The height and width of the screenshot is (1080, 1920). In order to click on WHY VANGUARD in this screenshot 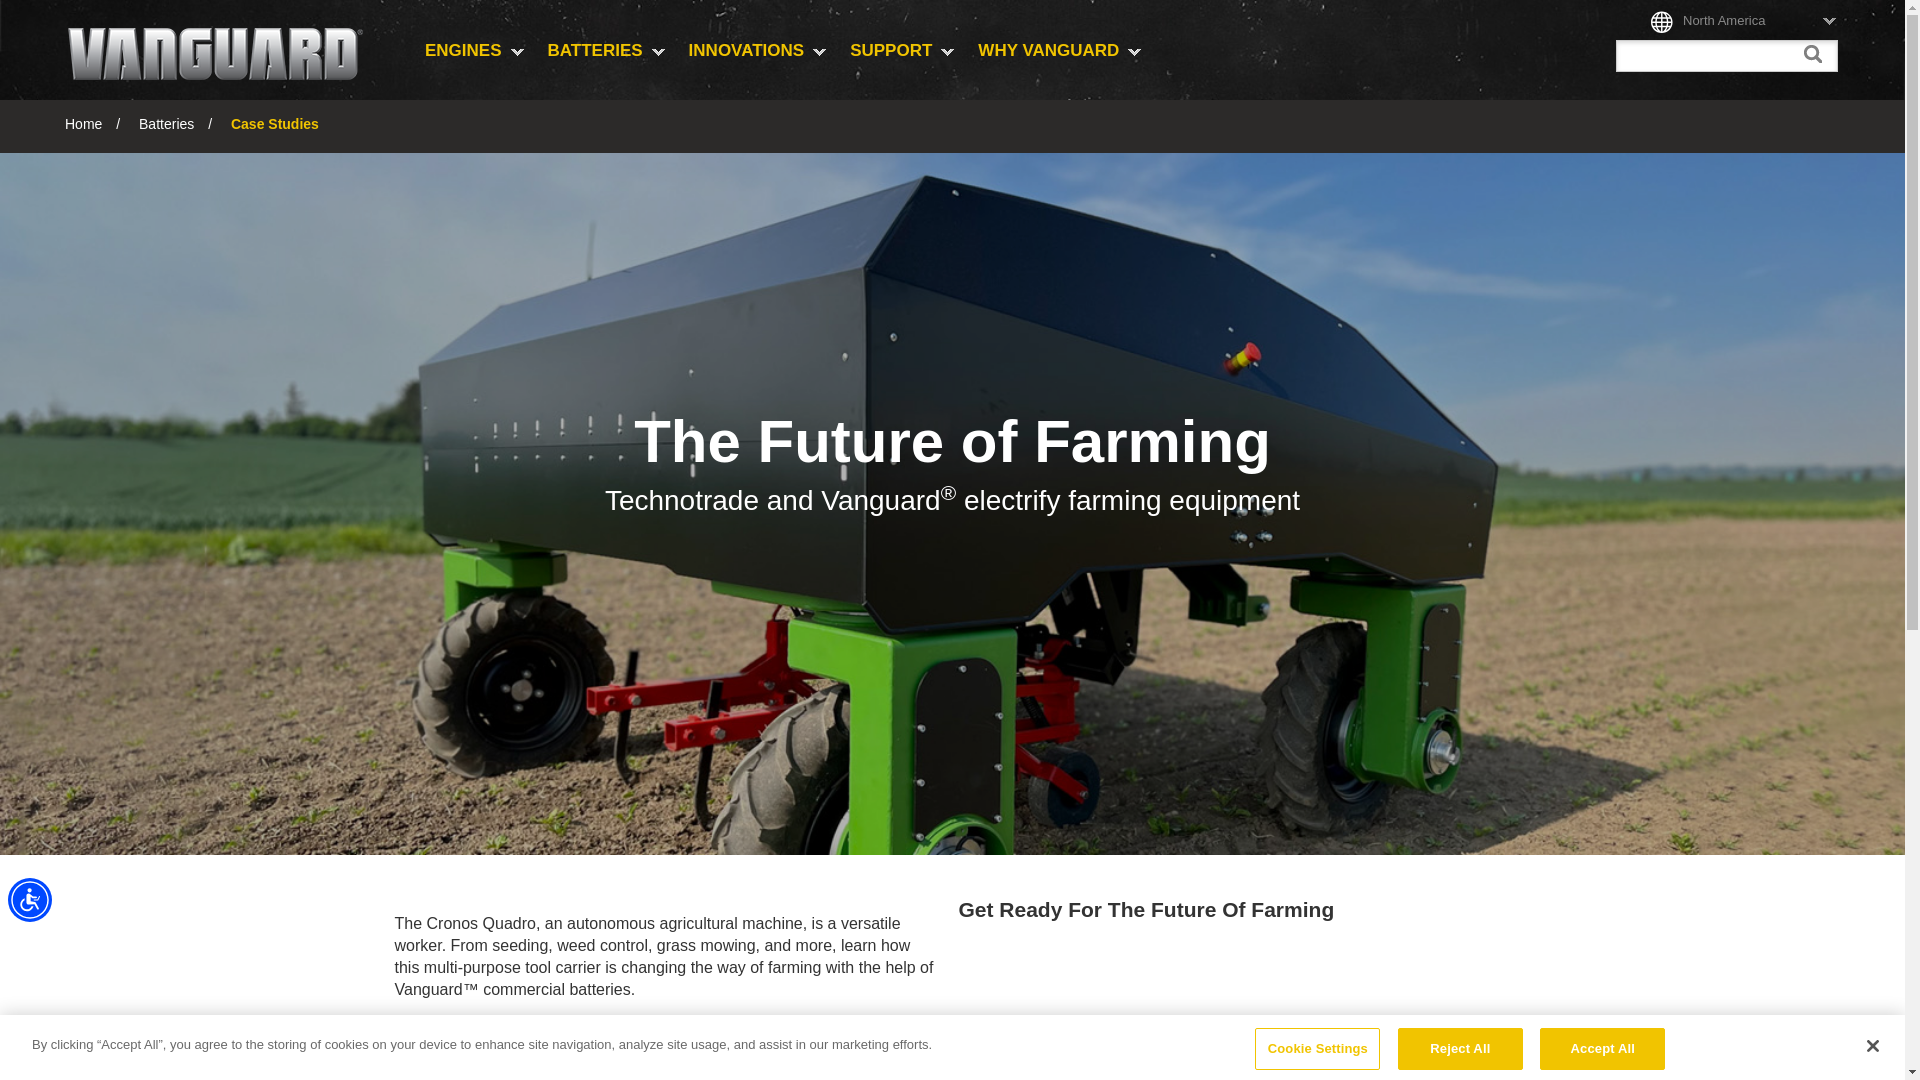, I will do `click(1059, 56)`.